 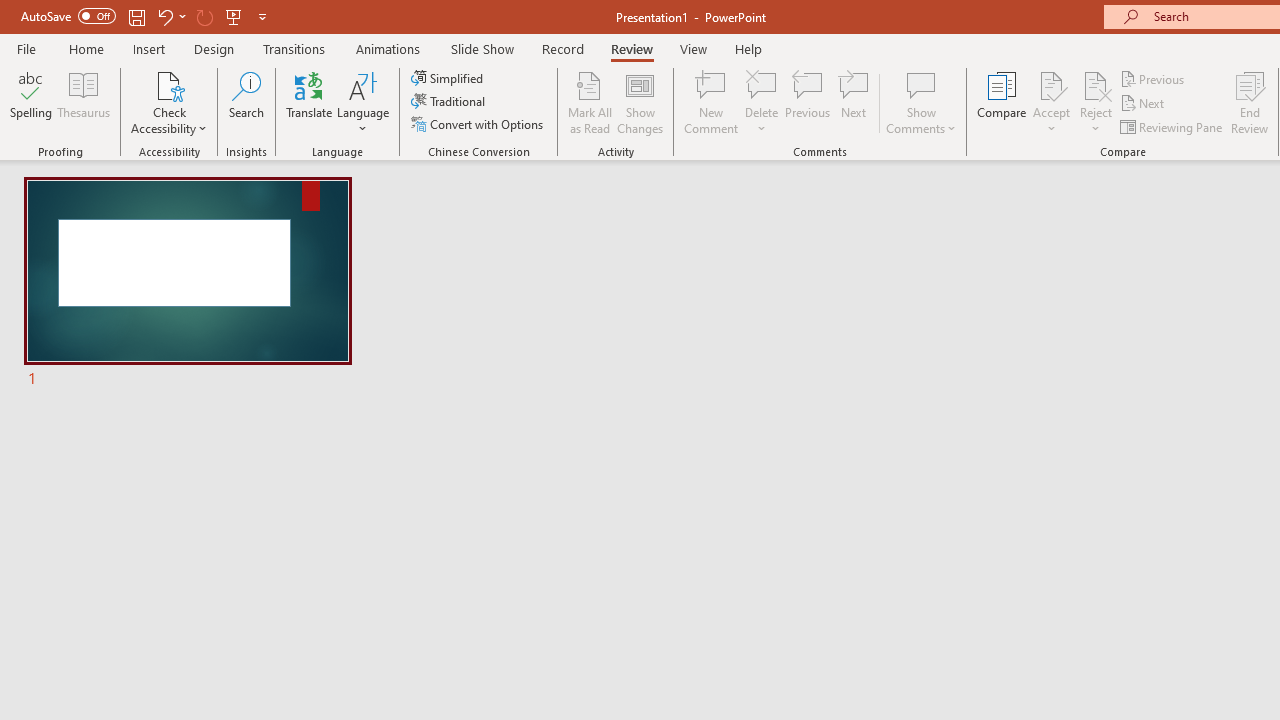 What do you see at coordinates (450, 102) in the screenshot?
I see `Traditional` at bounding box center [450, 102].